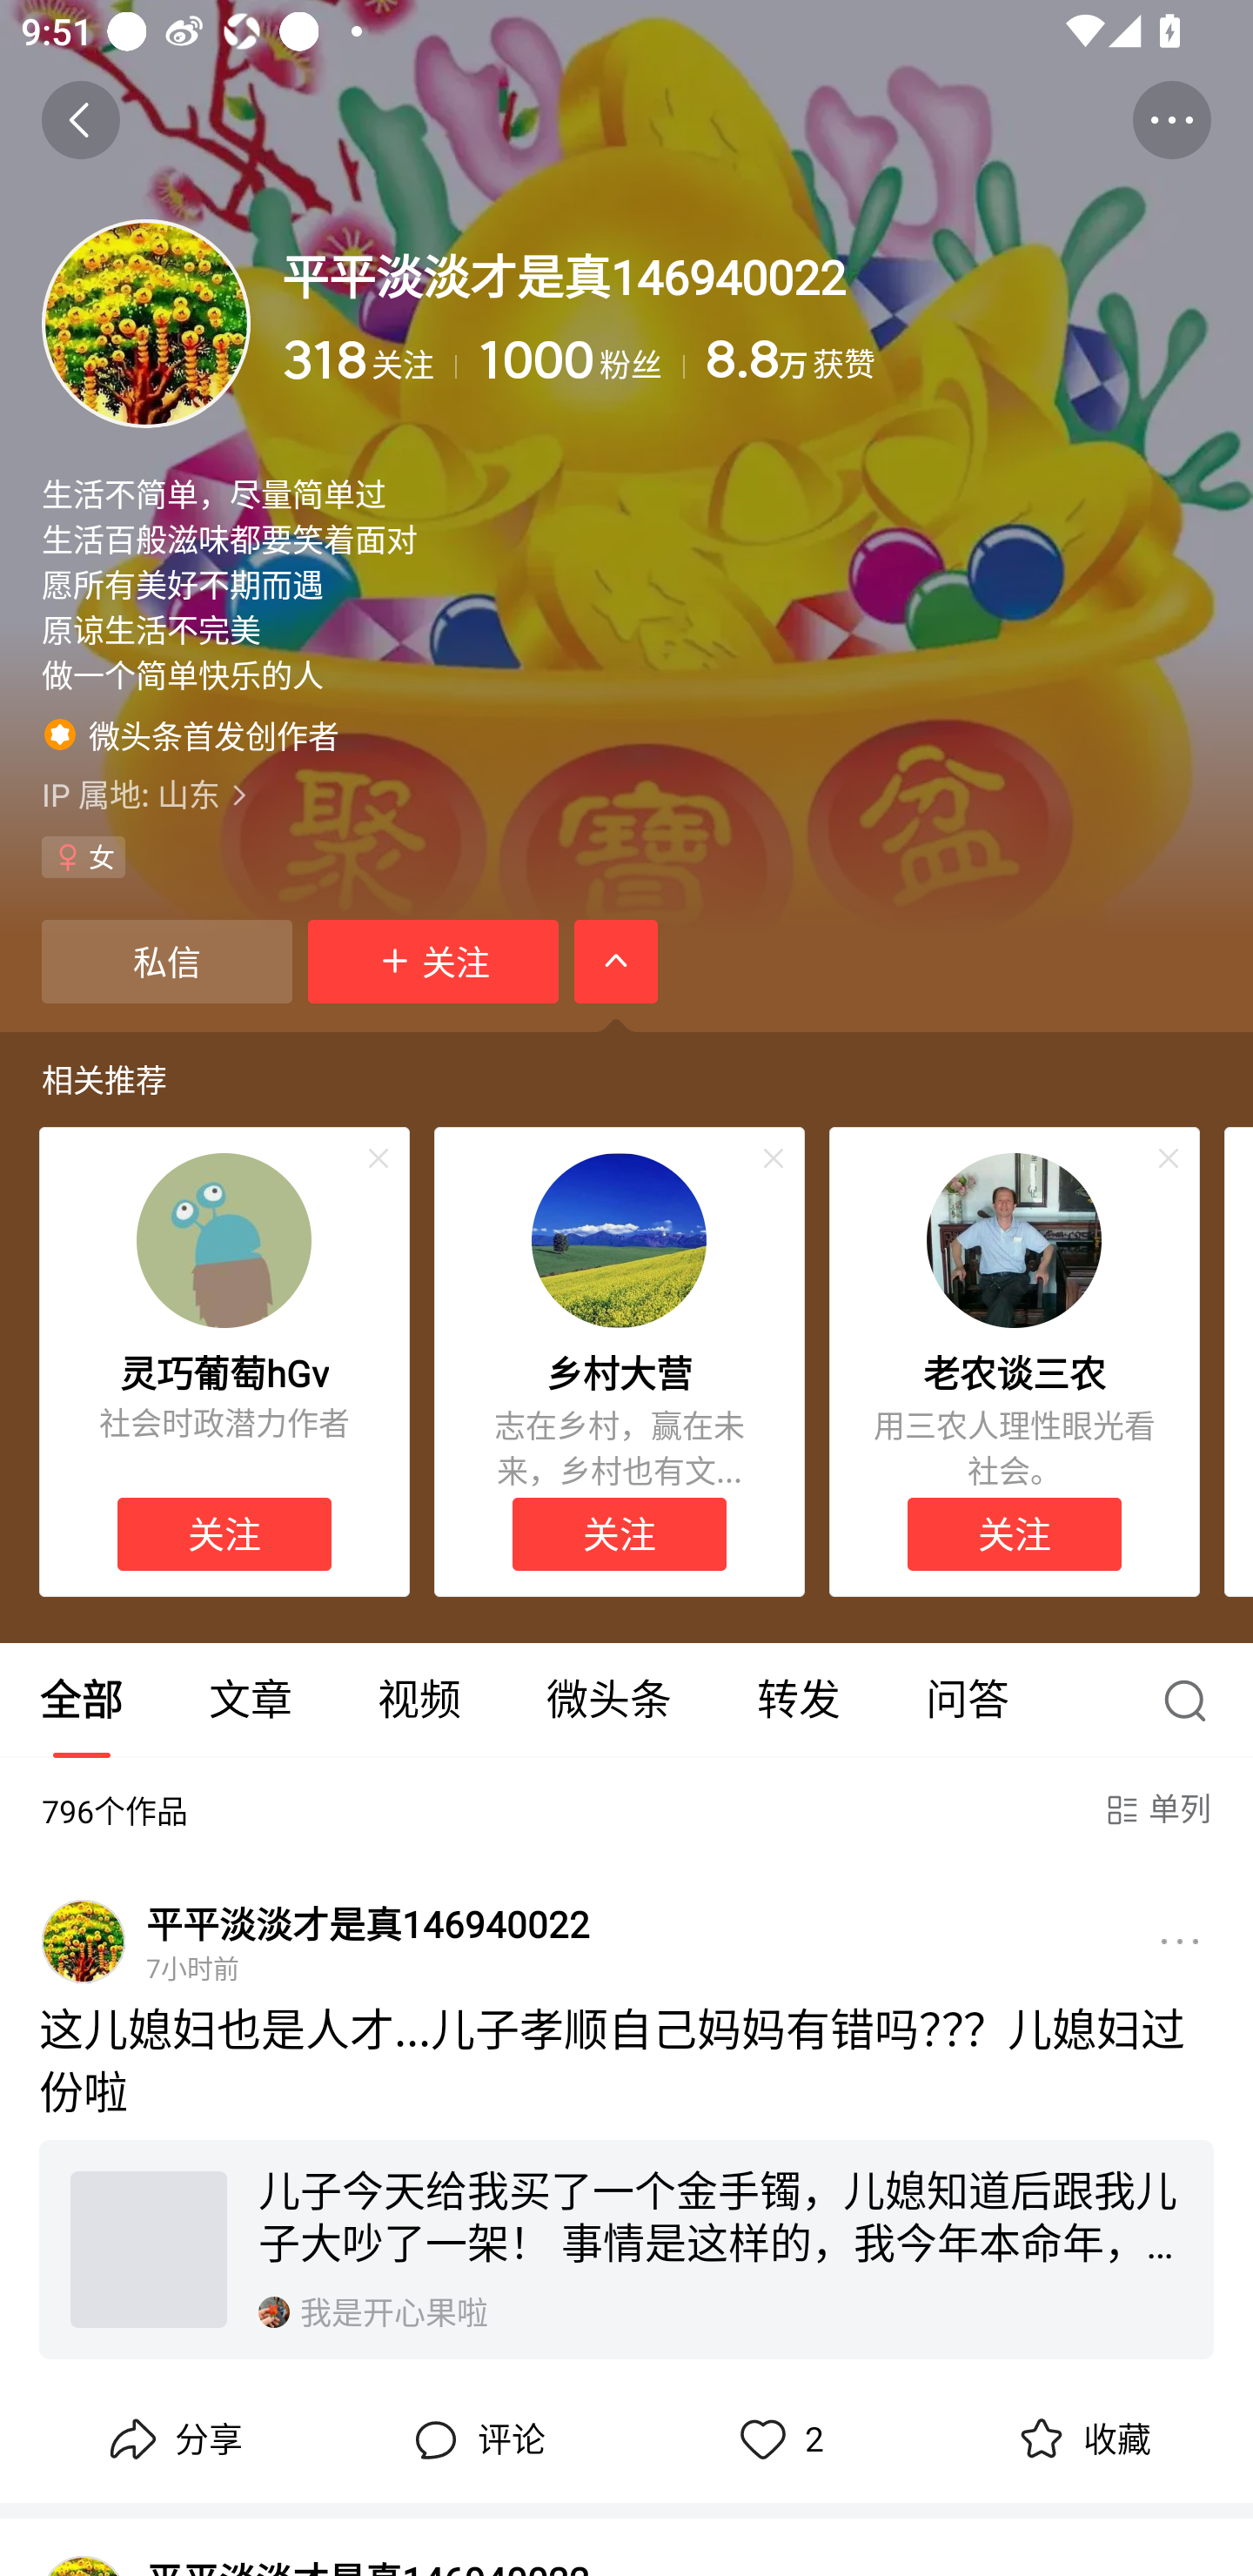  I want to click on 评论, 评论, so click(475, 2440).